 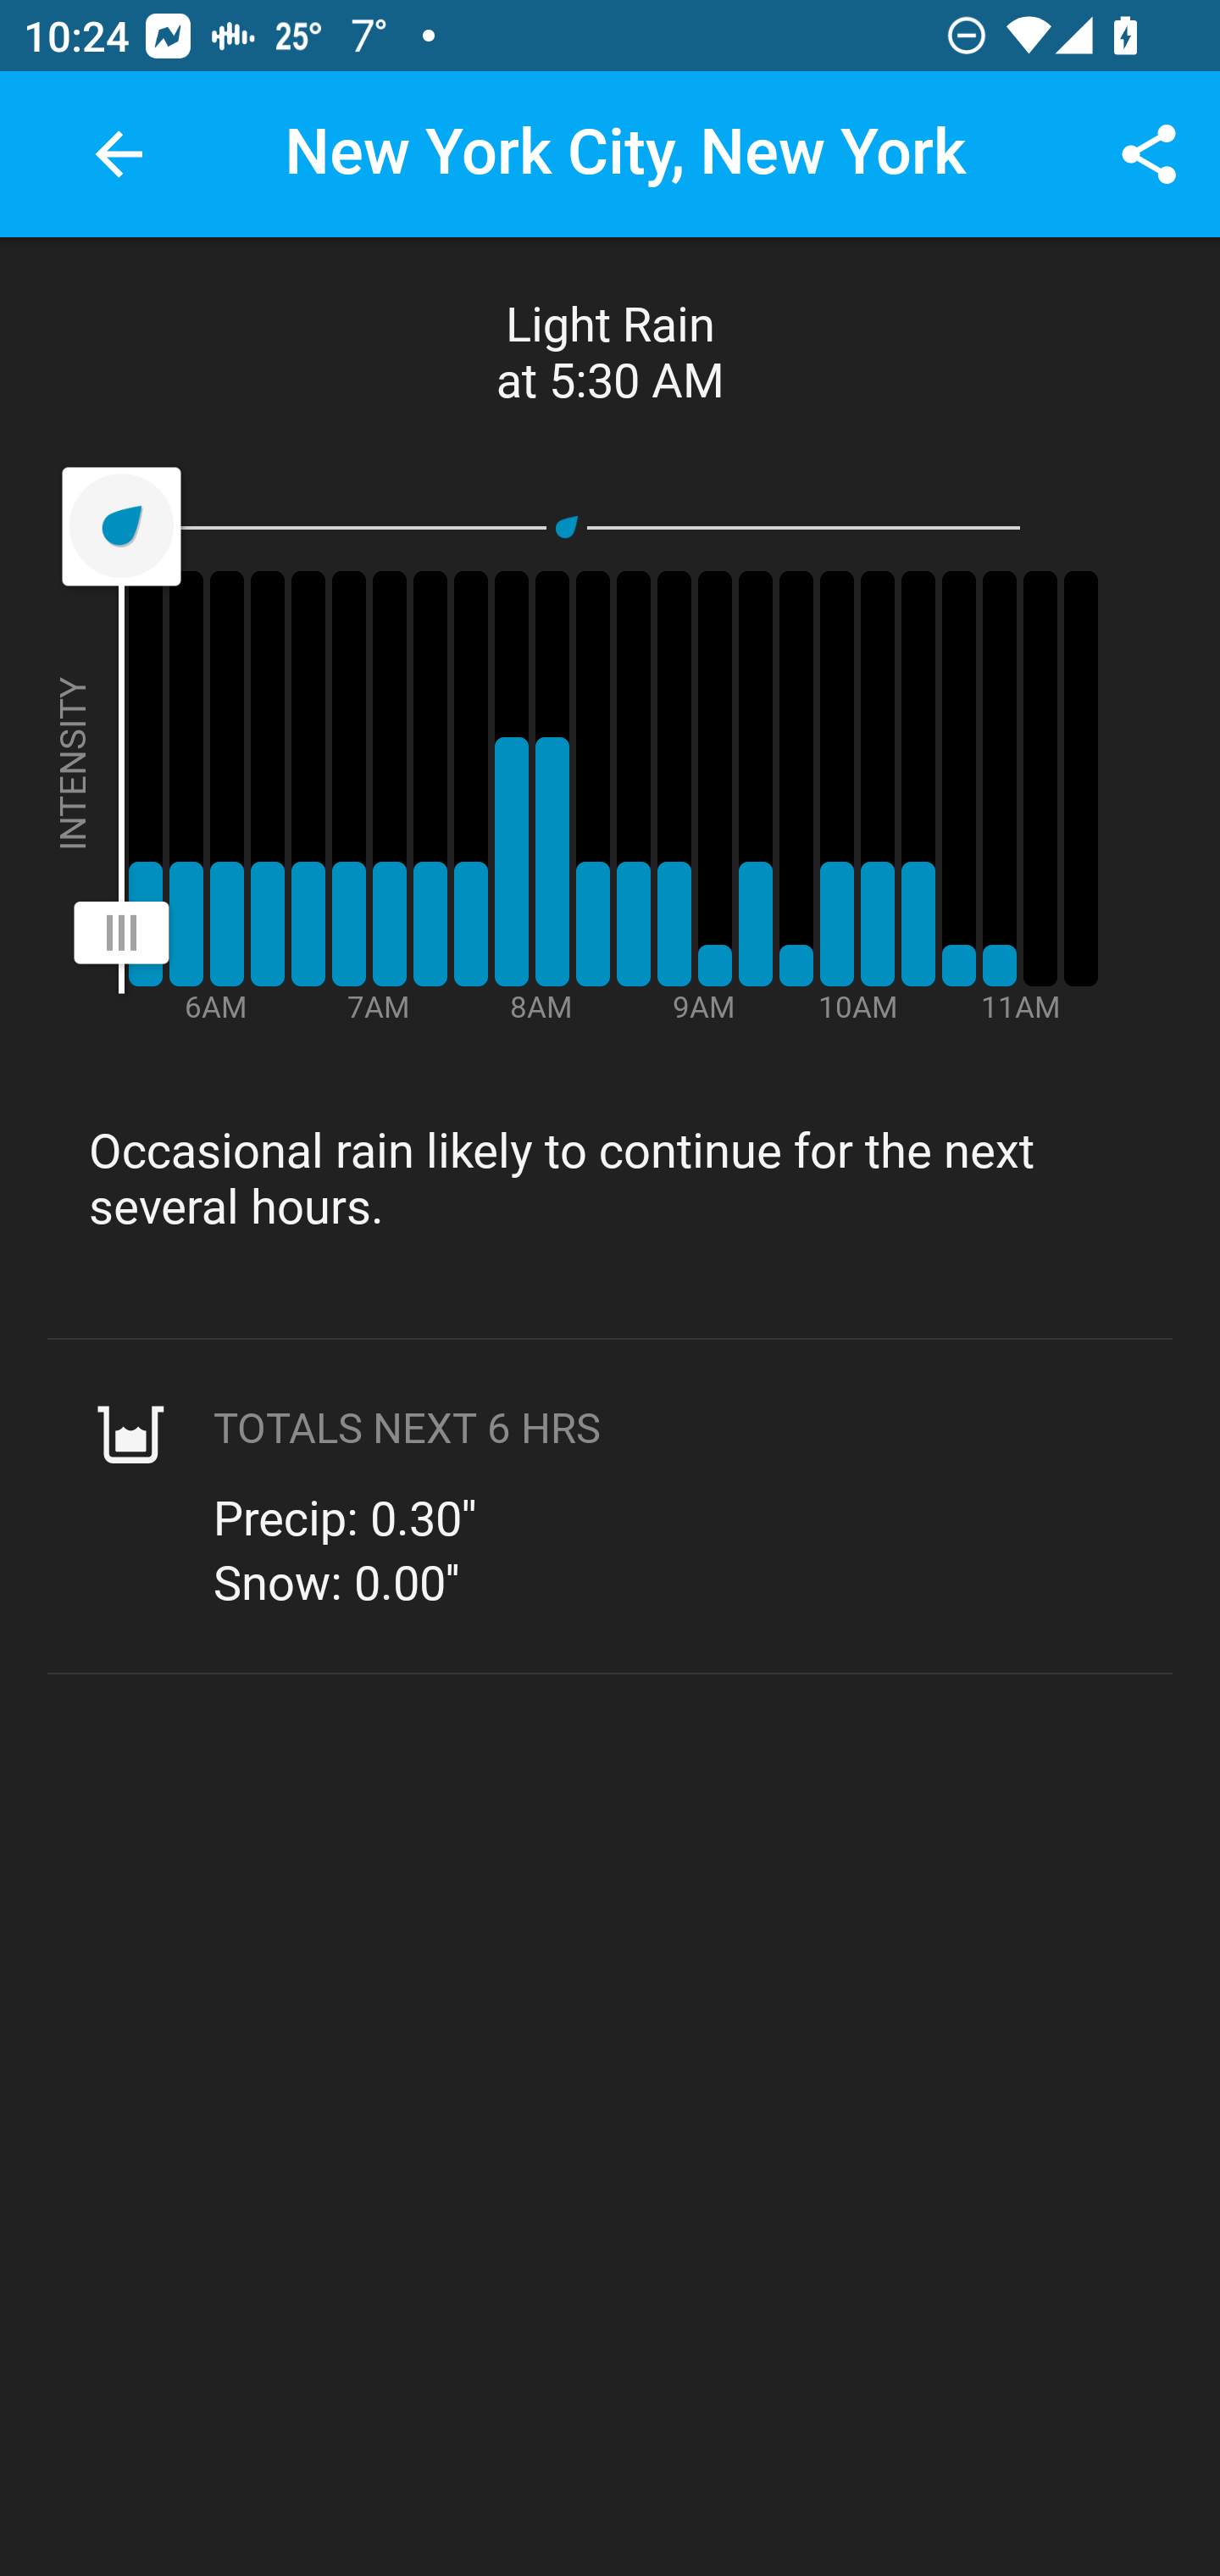 What do you see at coordinates (1149, 154) in the screenshot?
I see `Share` at bounding box center [1149, 154].